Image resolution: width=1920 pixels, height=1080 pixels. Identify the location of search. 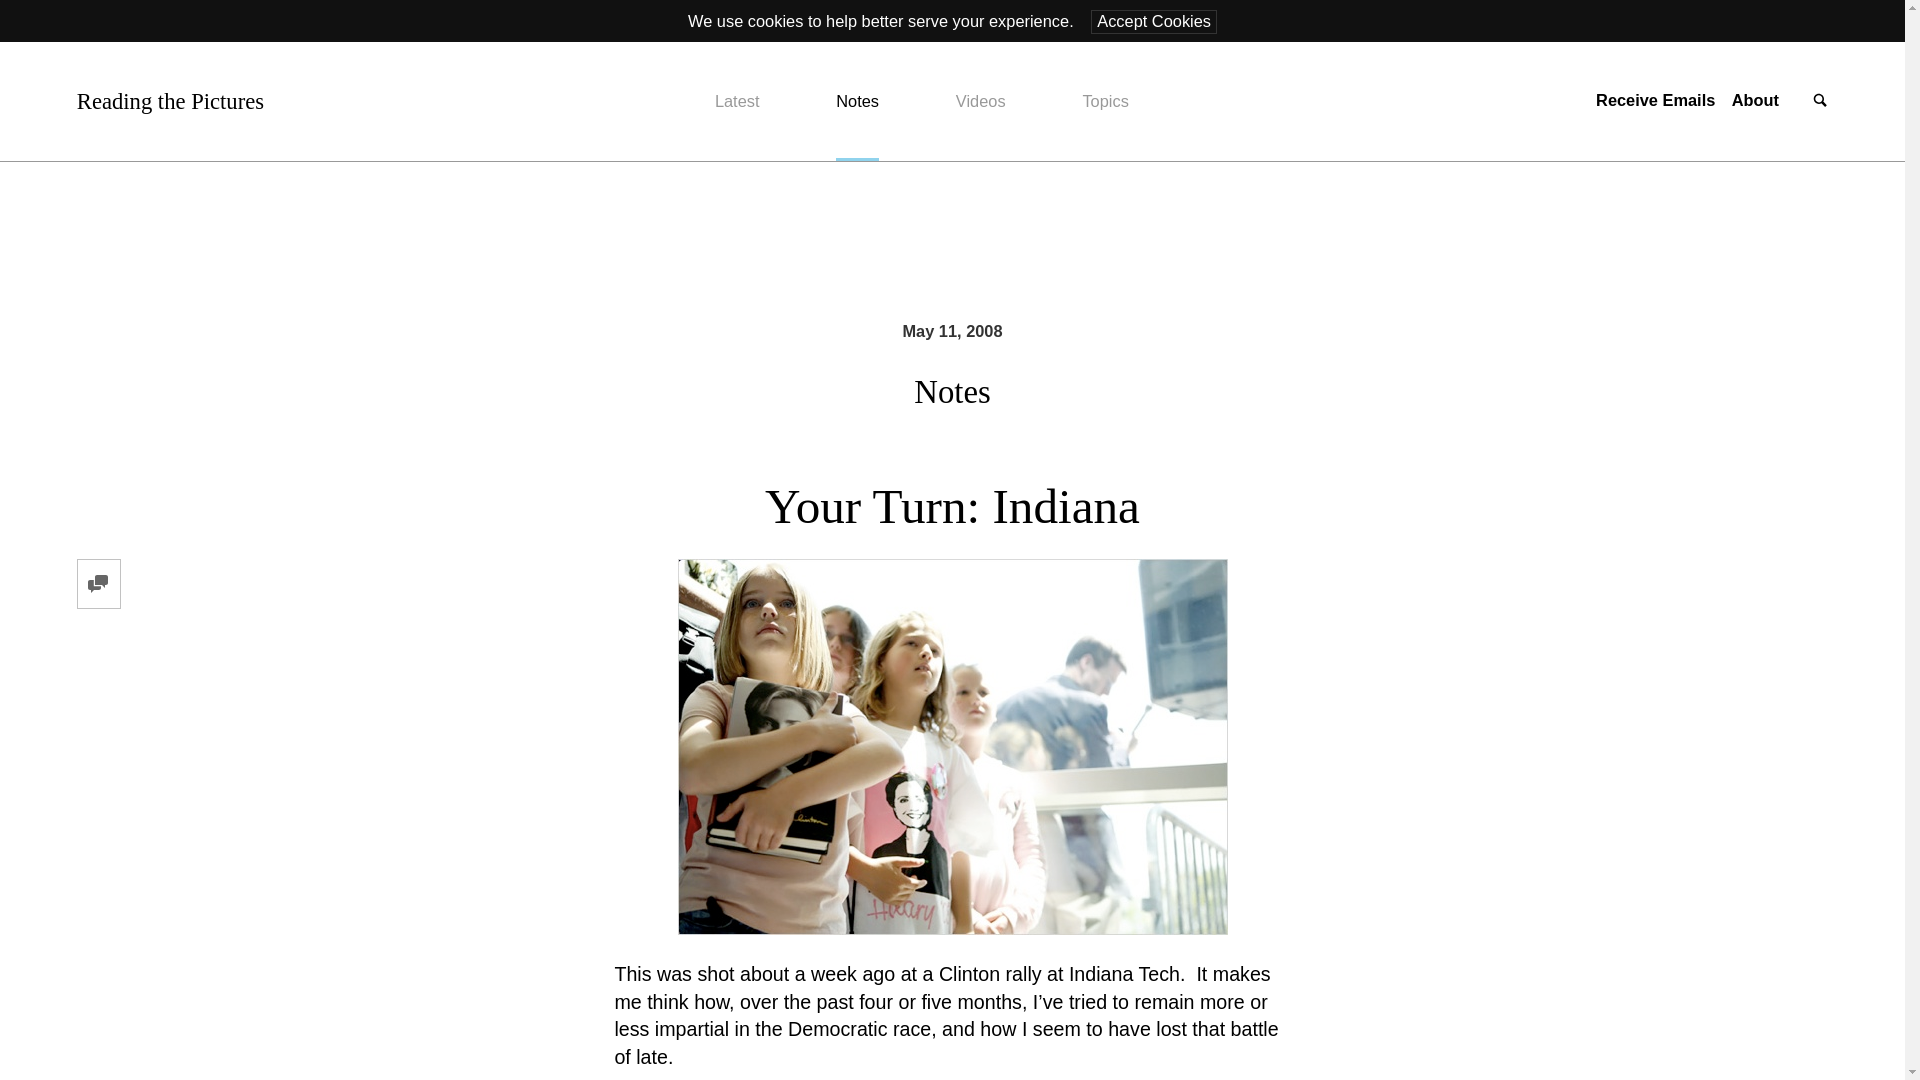
(1820, 102).